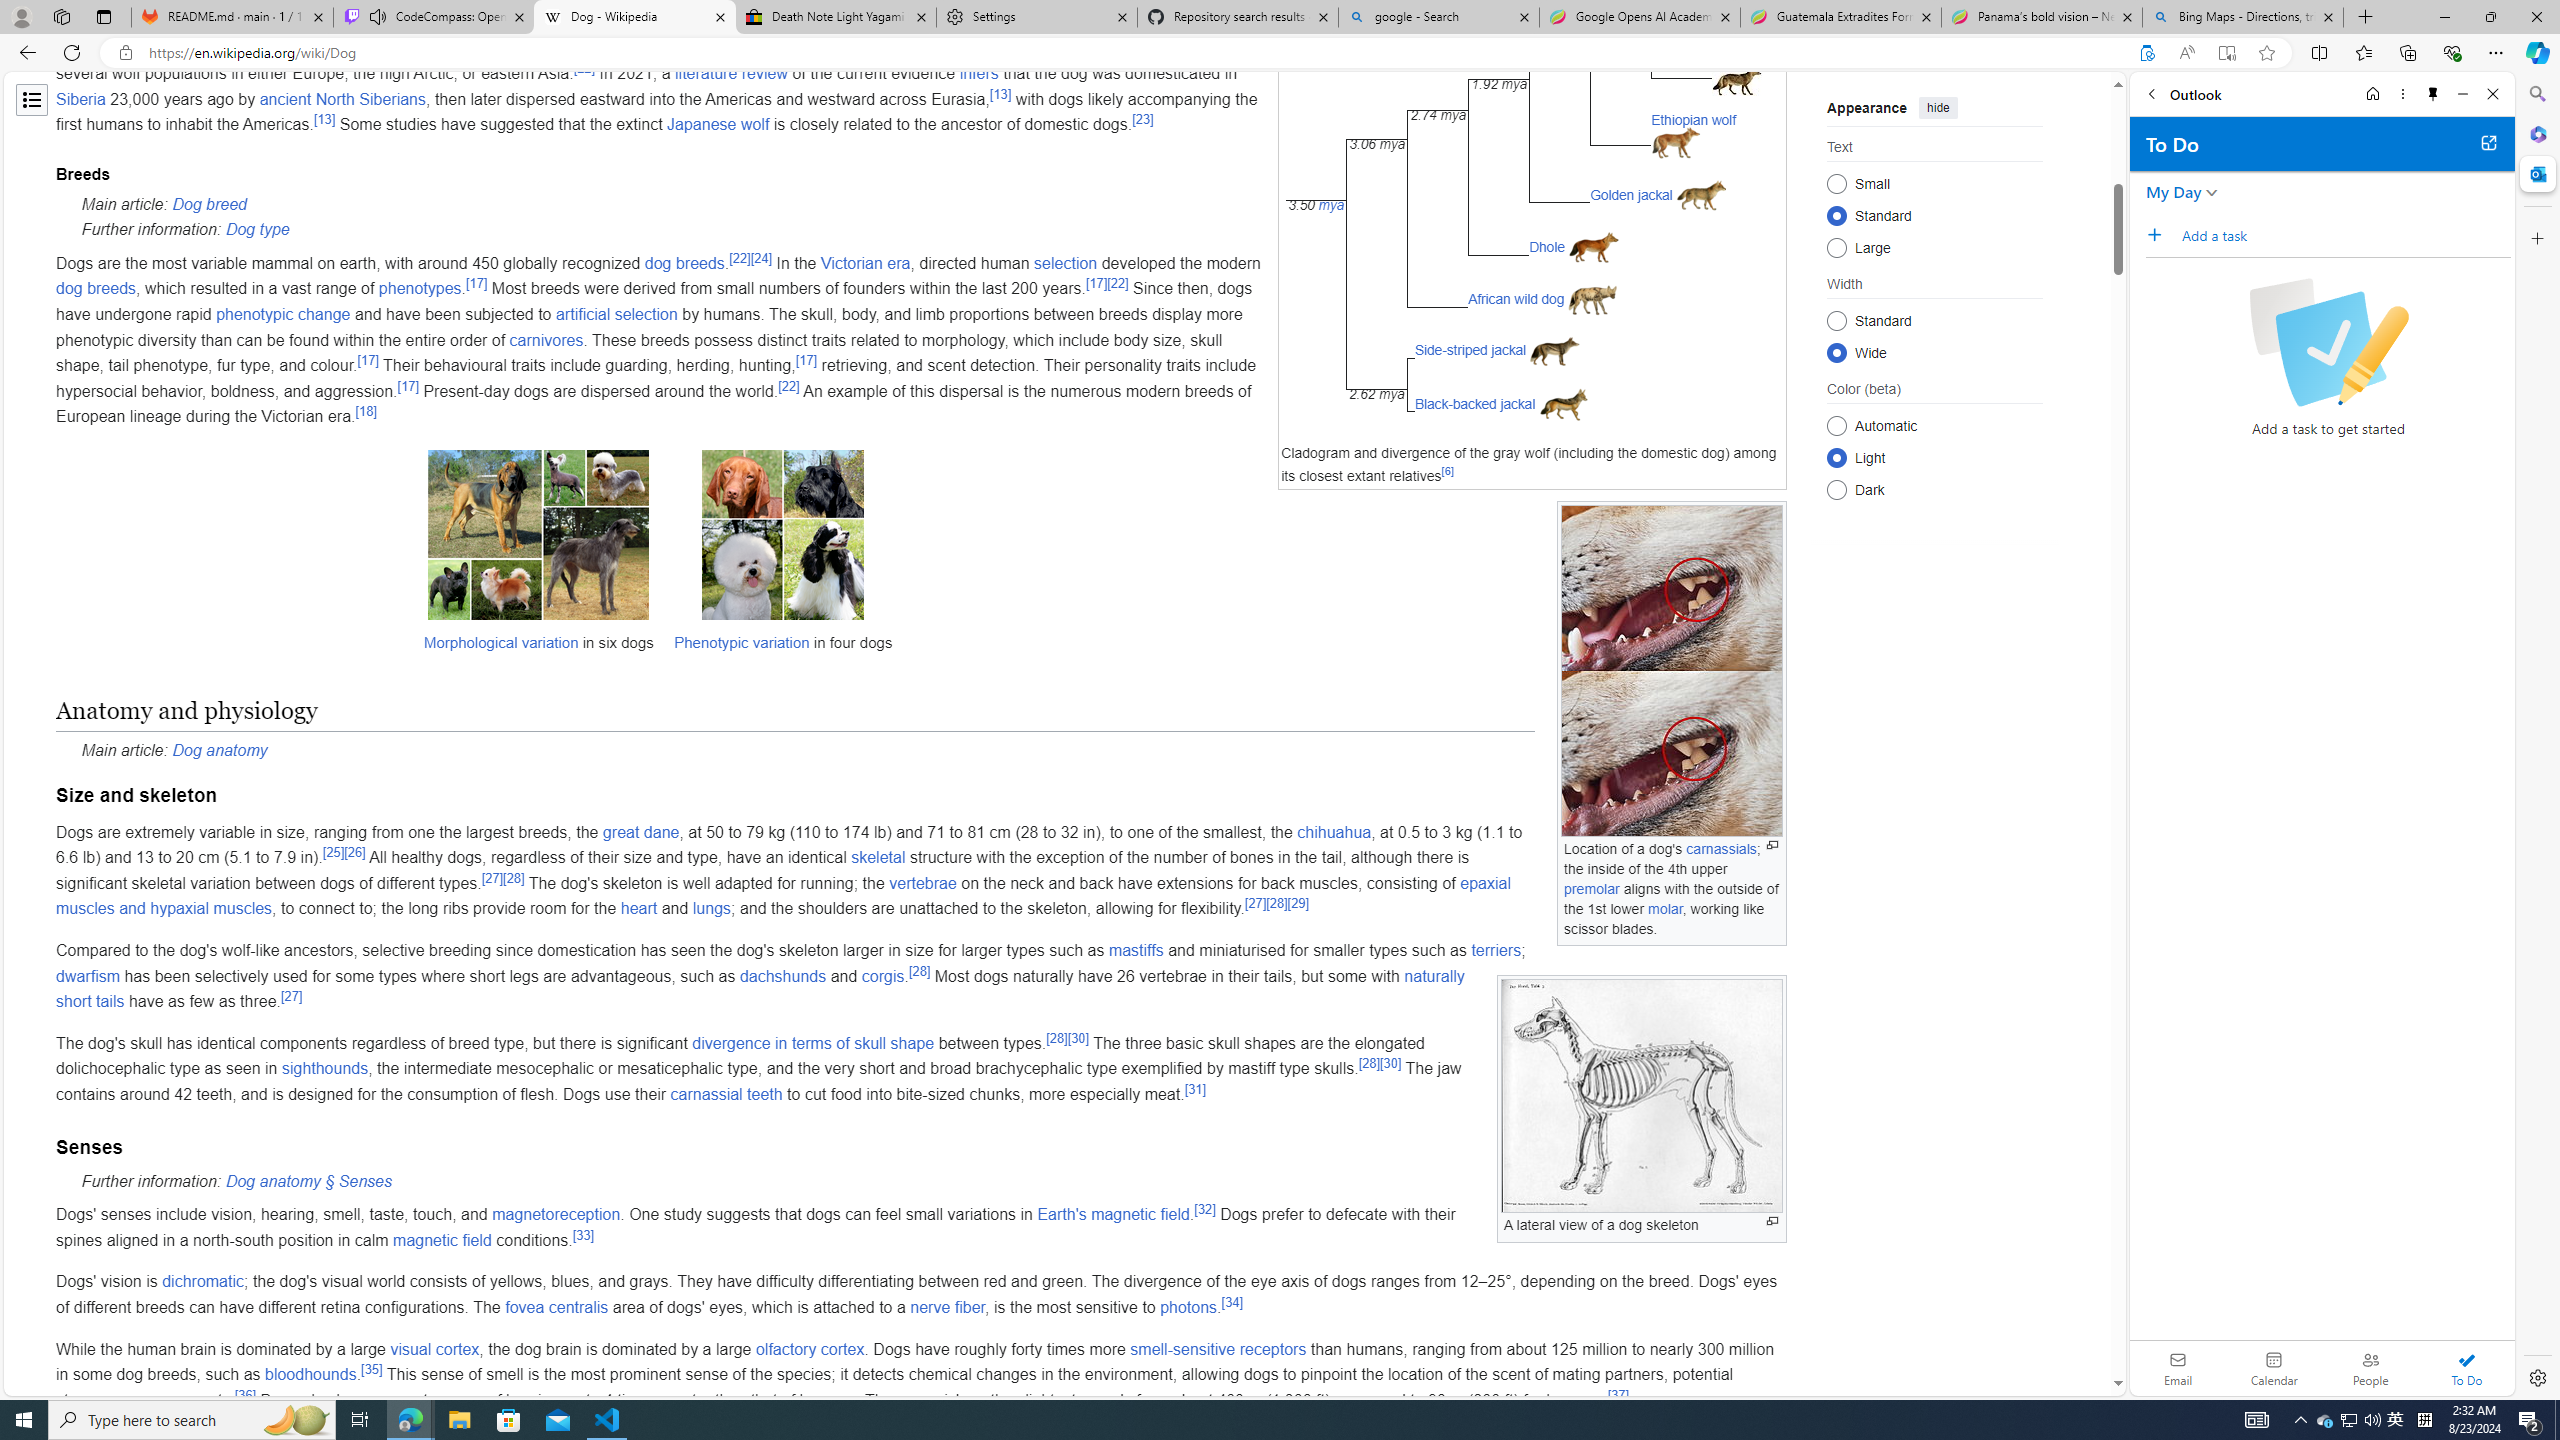  What do you see at coordinates (883, 976) in the screenshot?
I see `corgis` at bounding box center [883, 976].